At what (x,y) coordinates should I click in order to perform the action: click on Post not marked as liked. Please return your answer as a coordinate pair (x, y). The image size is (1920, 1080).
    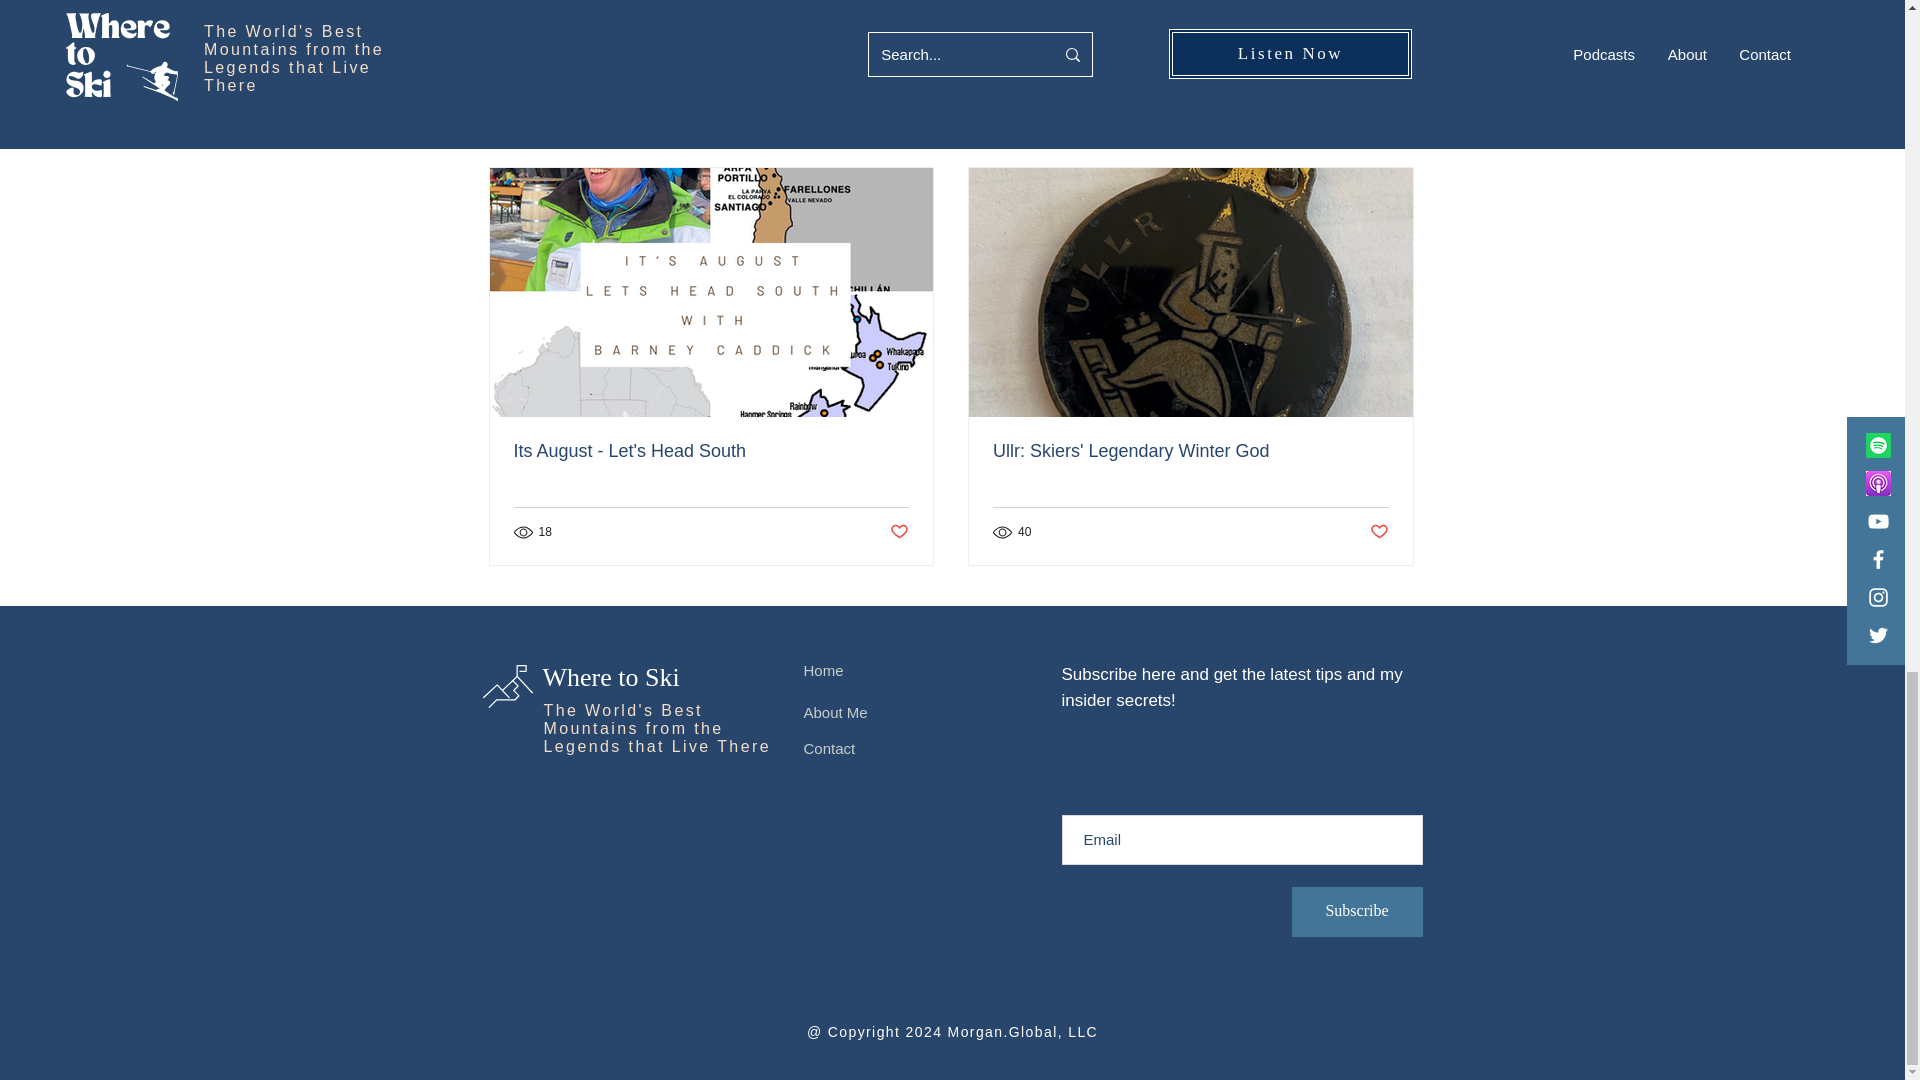
    Looking at the image, I should click on (899, 532).